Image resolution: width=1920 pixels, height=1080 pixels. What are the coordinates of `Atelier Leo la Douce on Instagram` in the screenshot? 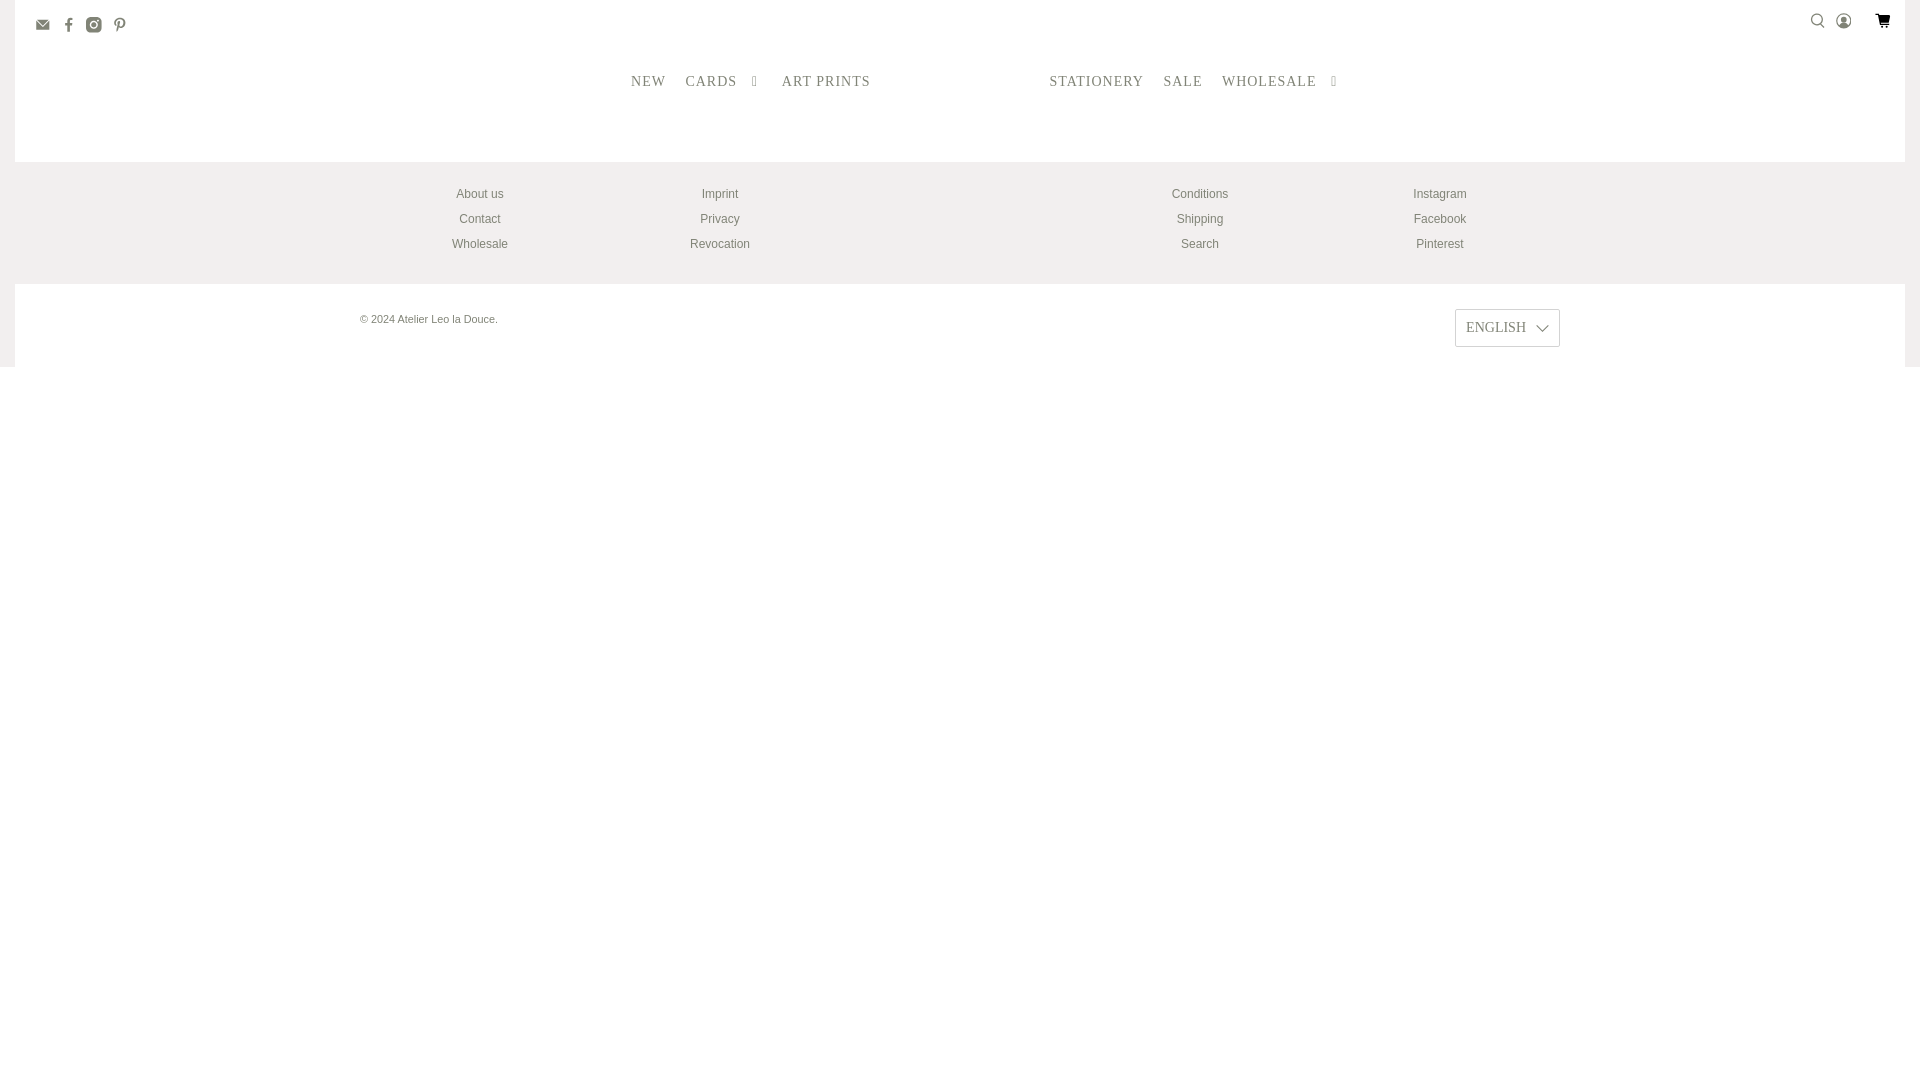 It's located at (98, 28).